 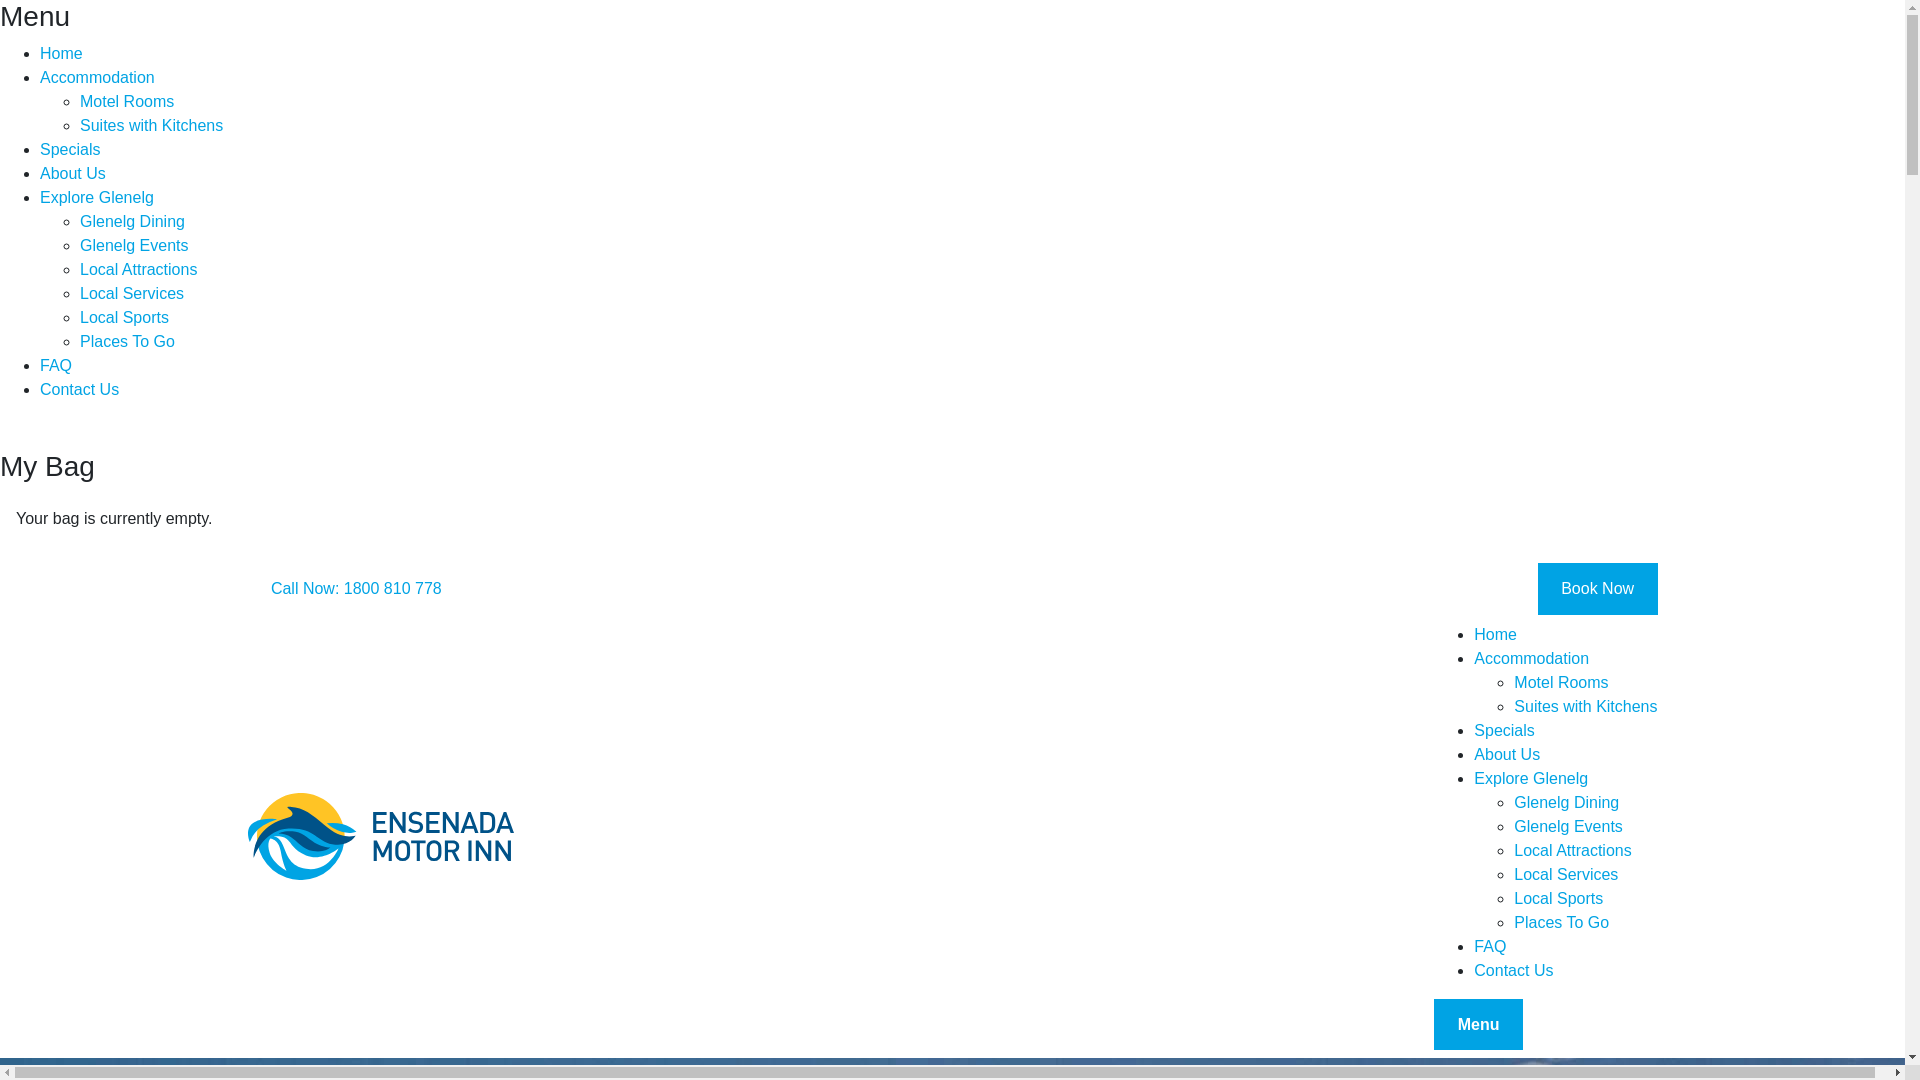 What do you see at coordinates (1566, 659) in the screenshot?
I see `Accommodation` at bounding box center [1566, 659].